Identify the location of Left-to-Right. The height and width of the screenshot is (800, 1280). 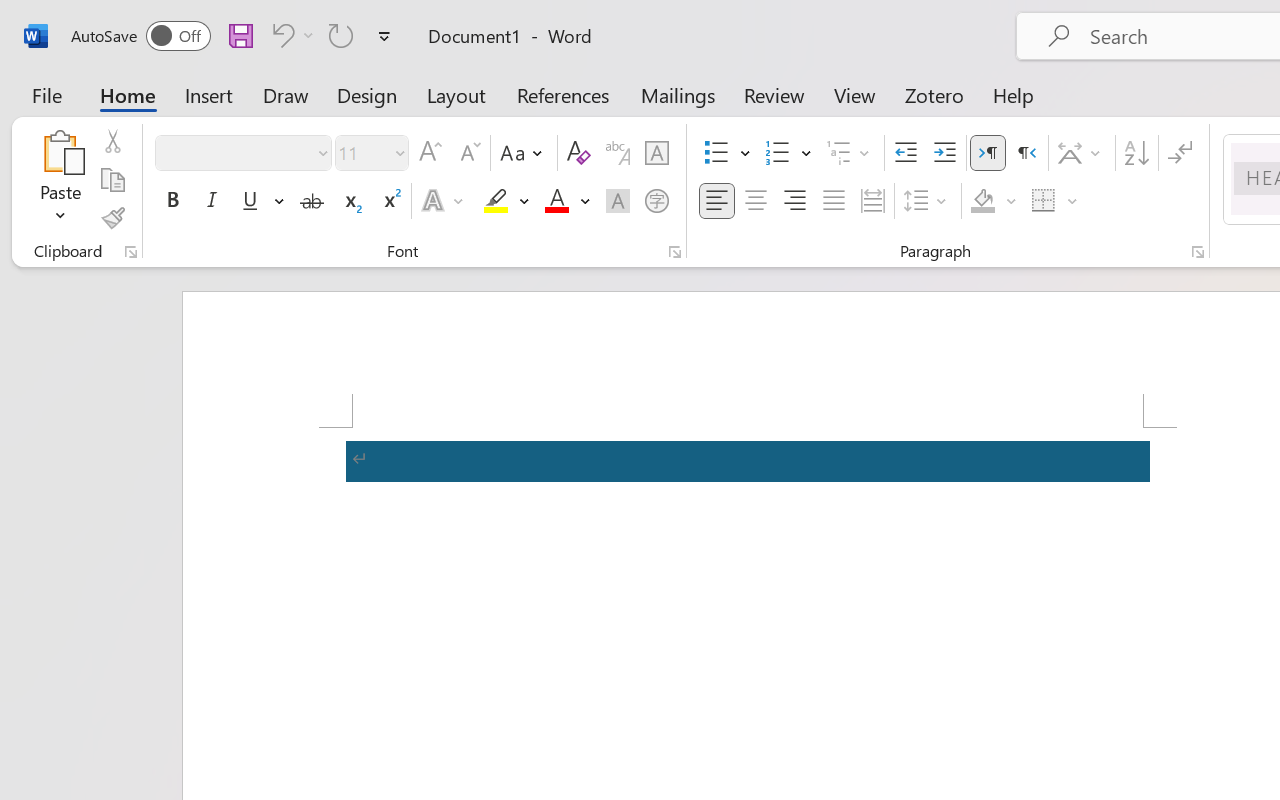
(988, 153).